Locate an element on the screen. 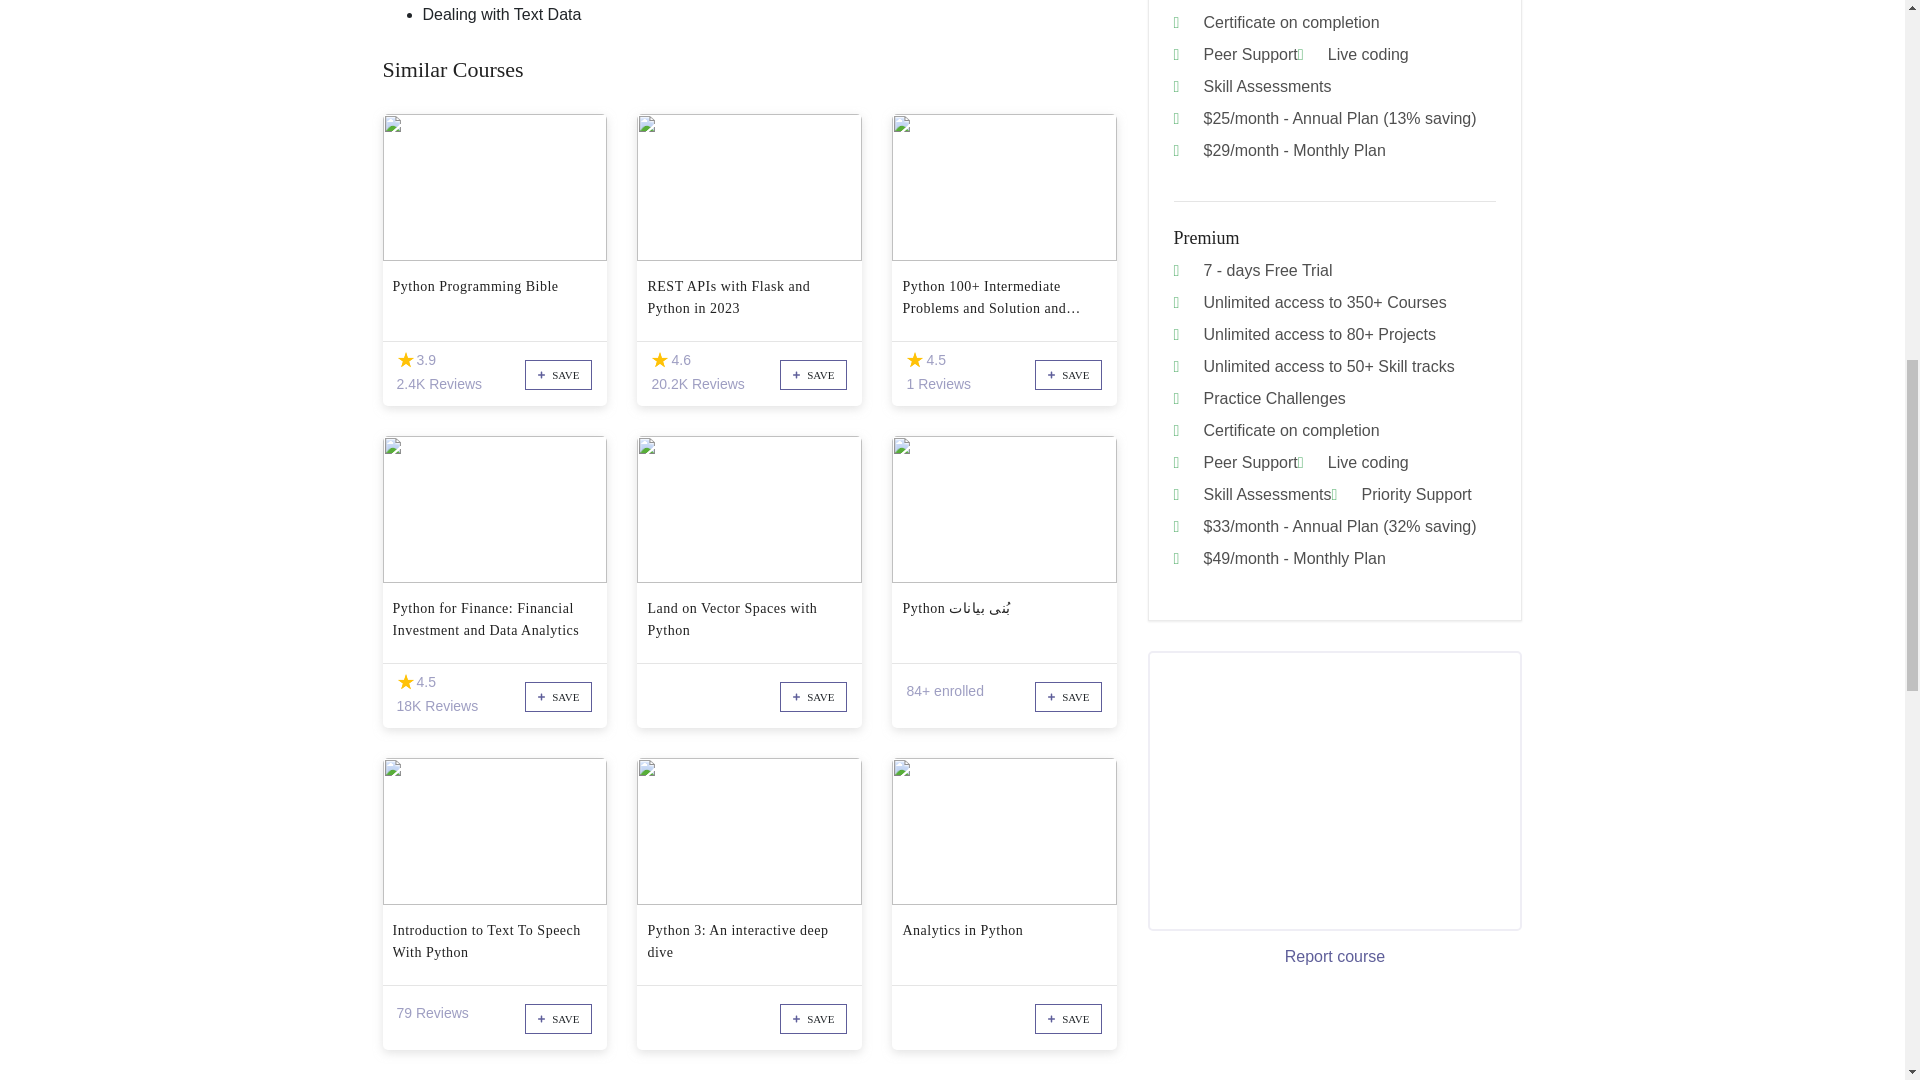 This screenshot has height=1080, width=1920. 3.9 is located at coordinates (404, 360).